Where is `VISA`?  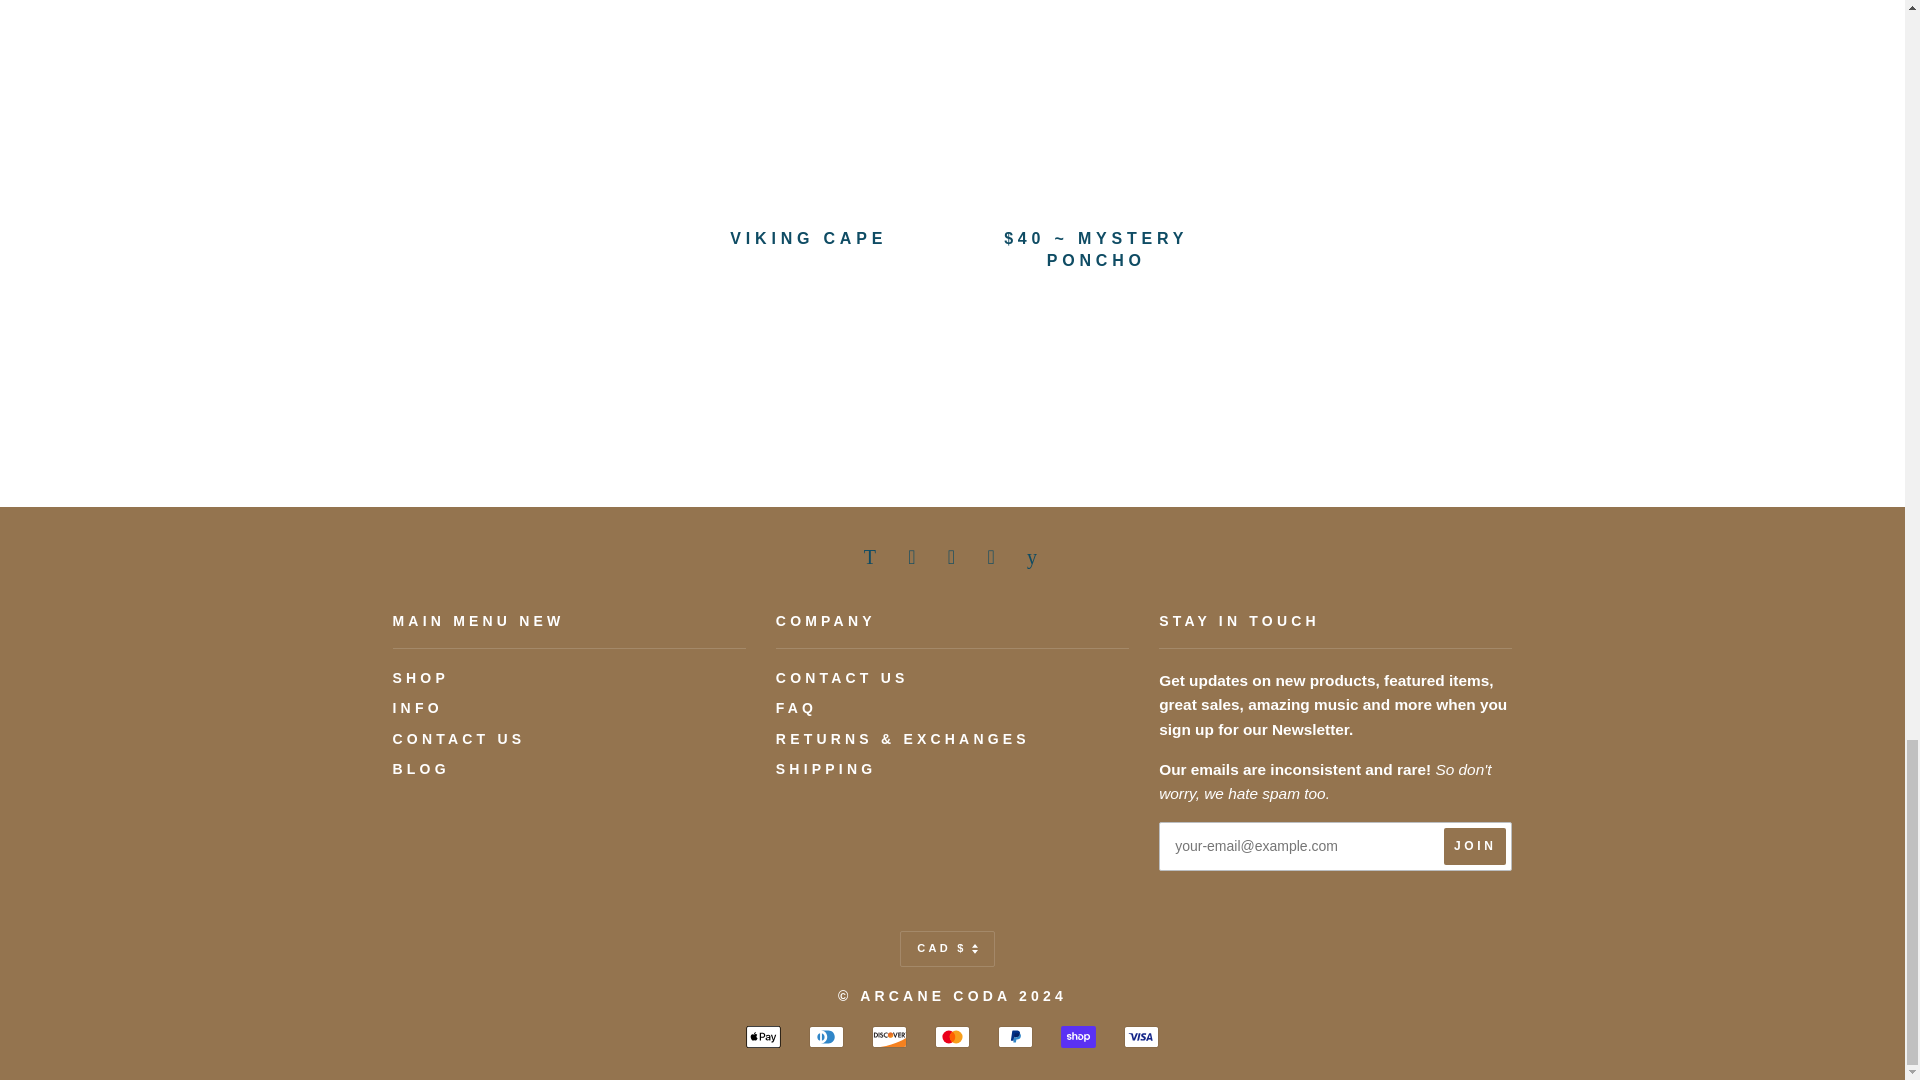 VISA is located at coordinates (1141, 1036).